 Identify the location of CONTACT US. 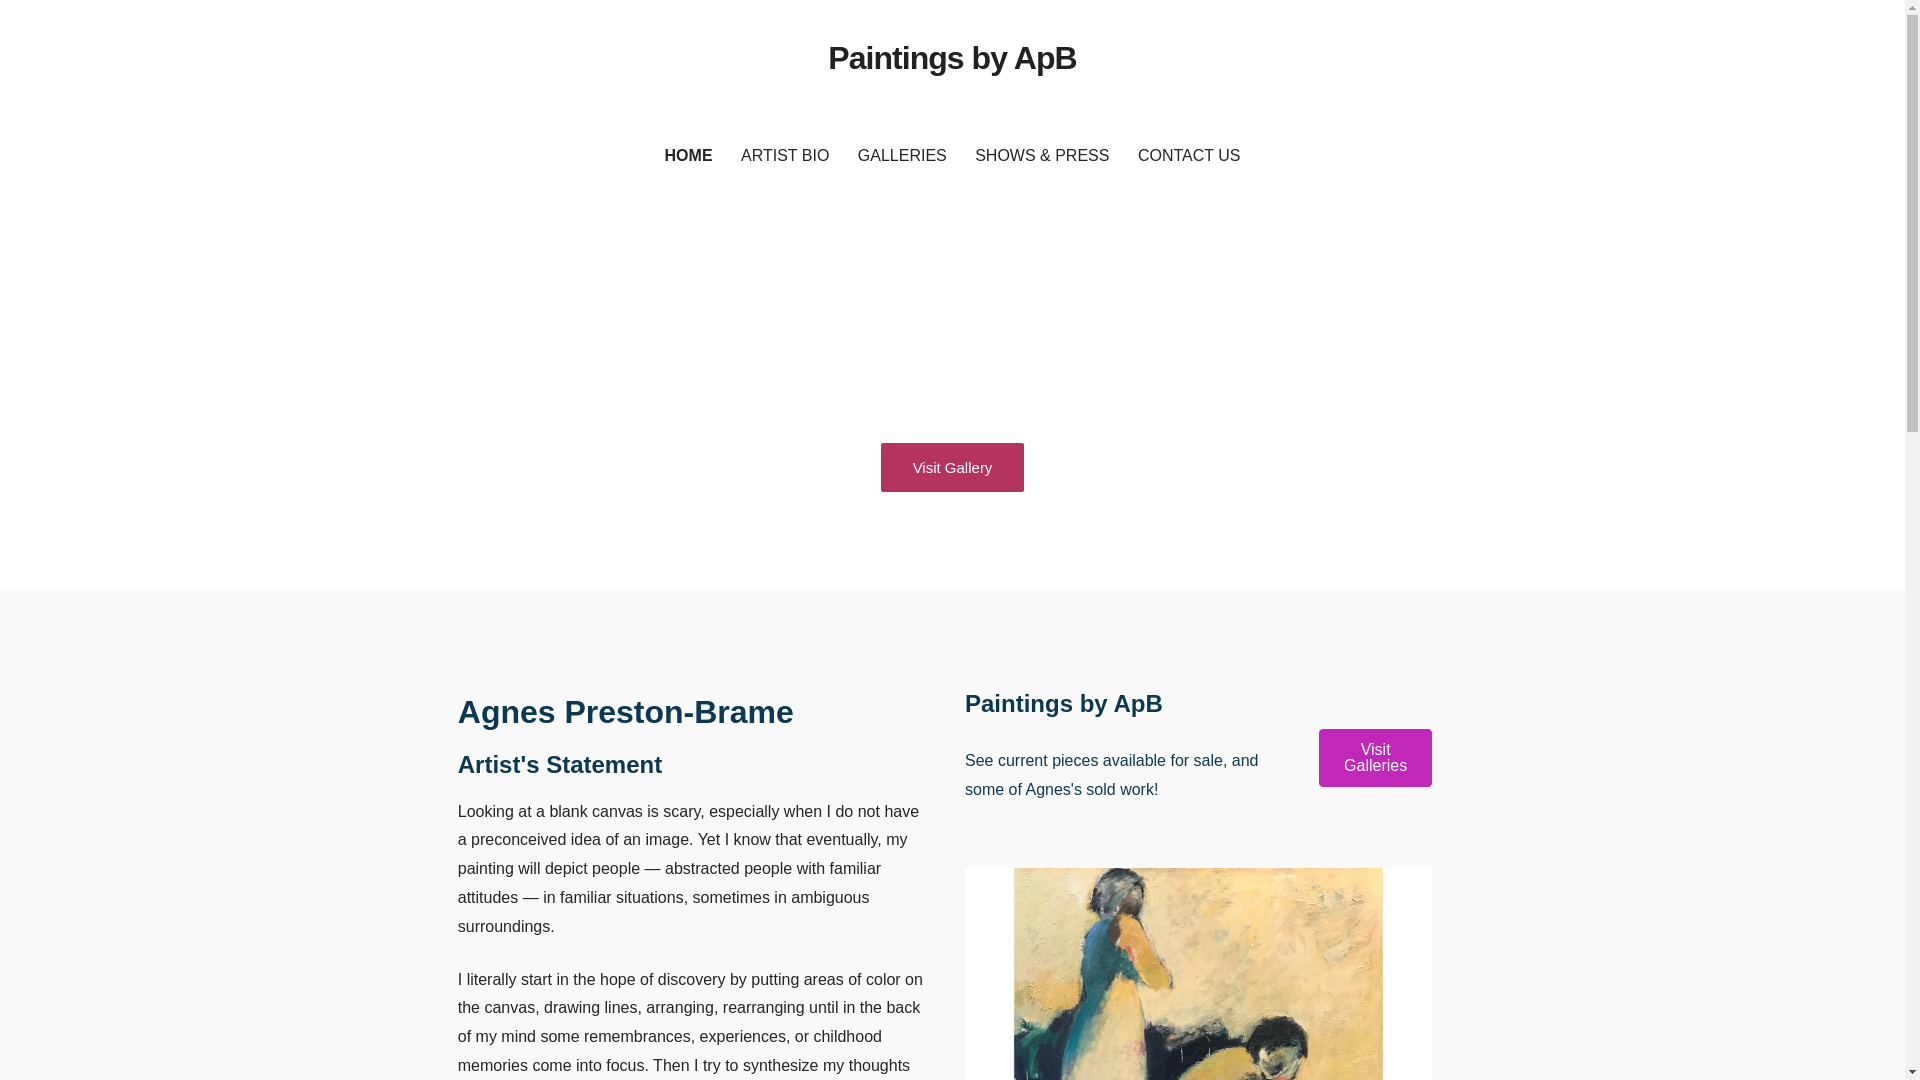
(1189, 156).